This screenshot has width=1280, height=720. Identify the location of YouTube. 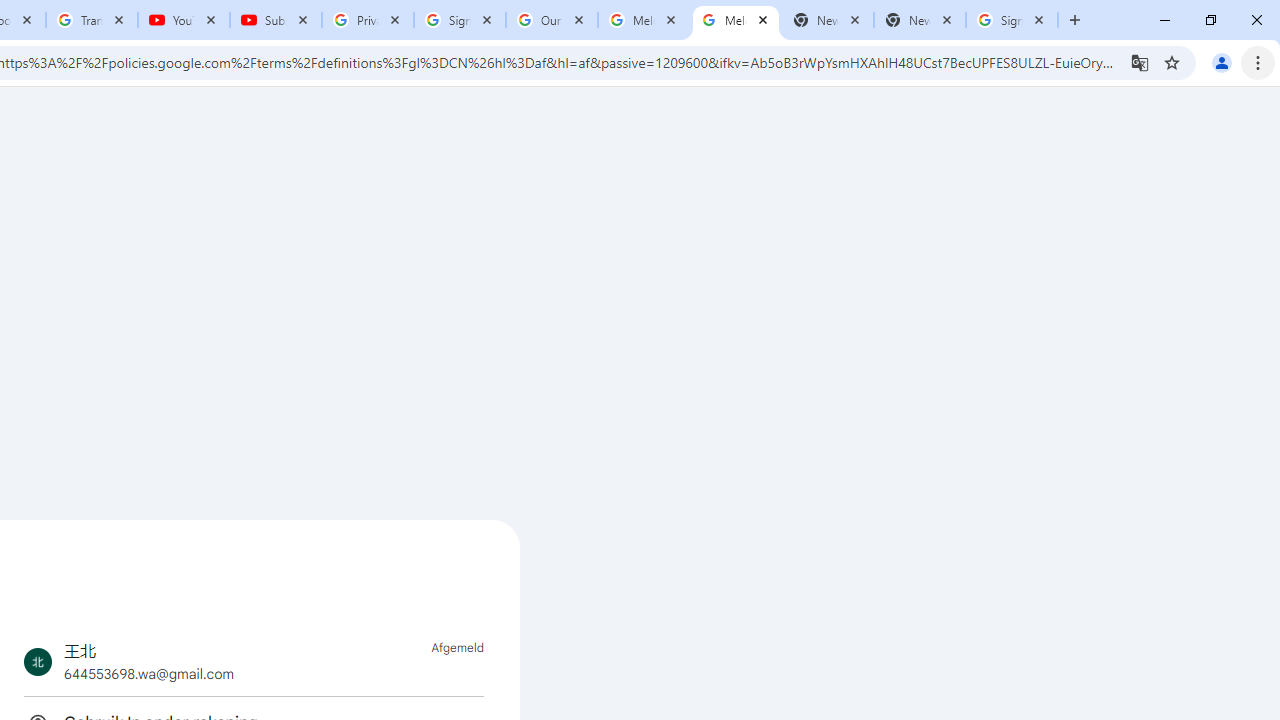
(184, 20).